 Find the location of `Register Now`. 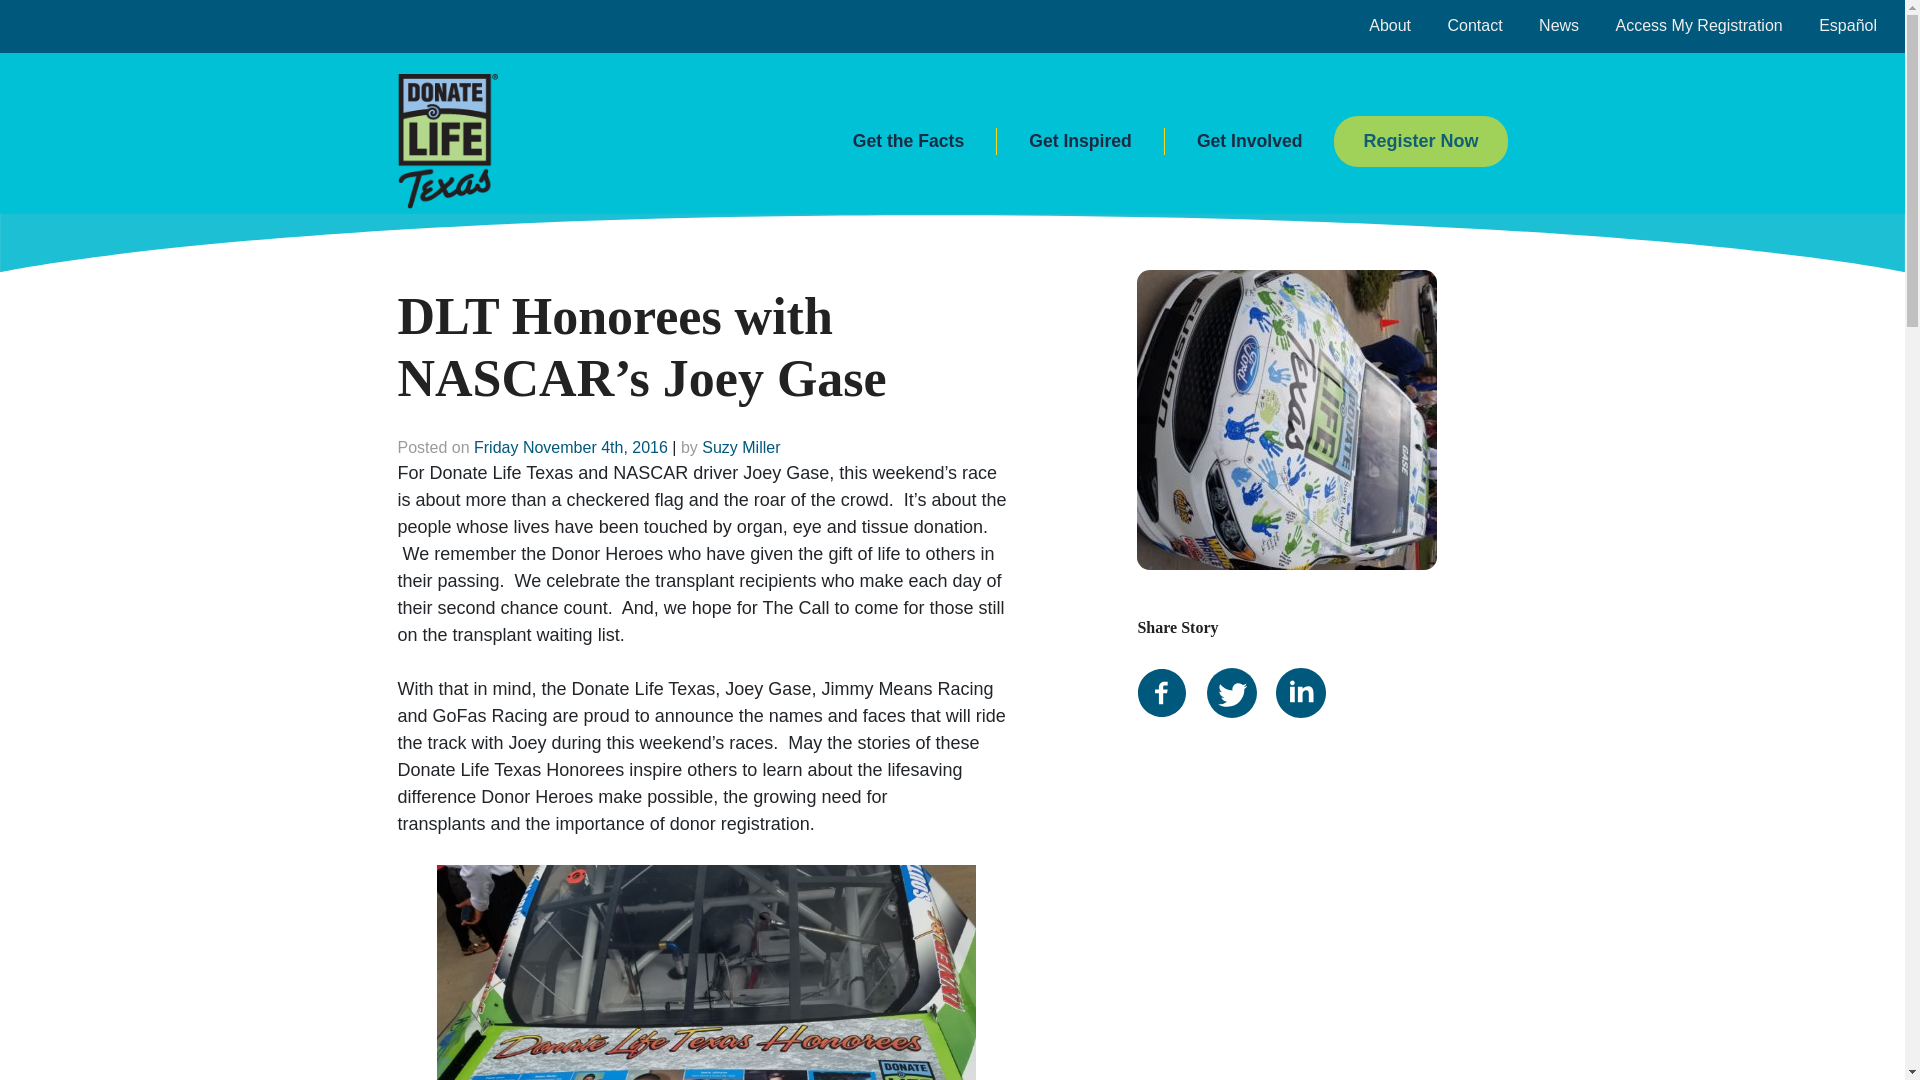

Register Now is located at coordinates (1420, 141).